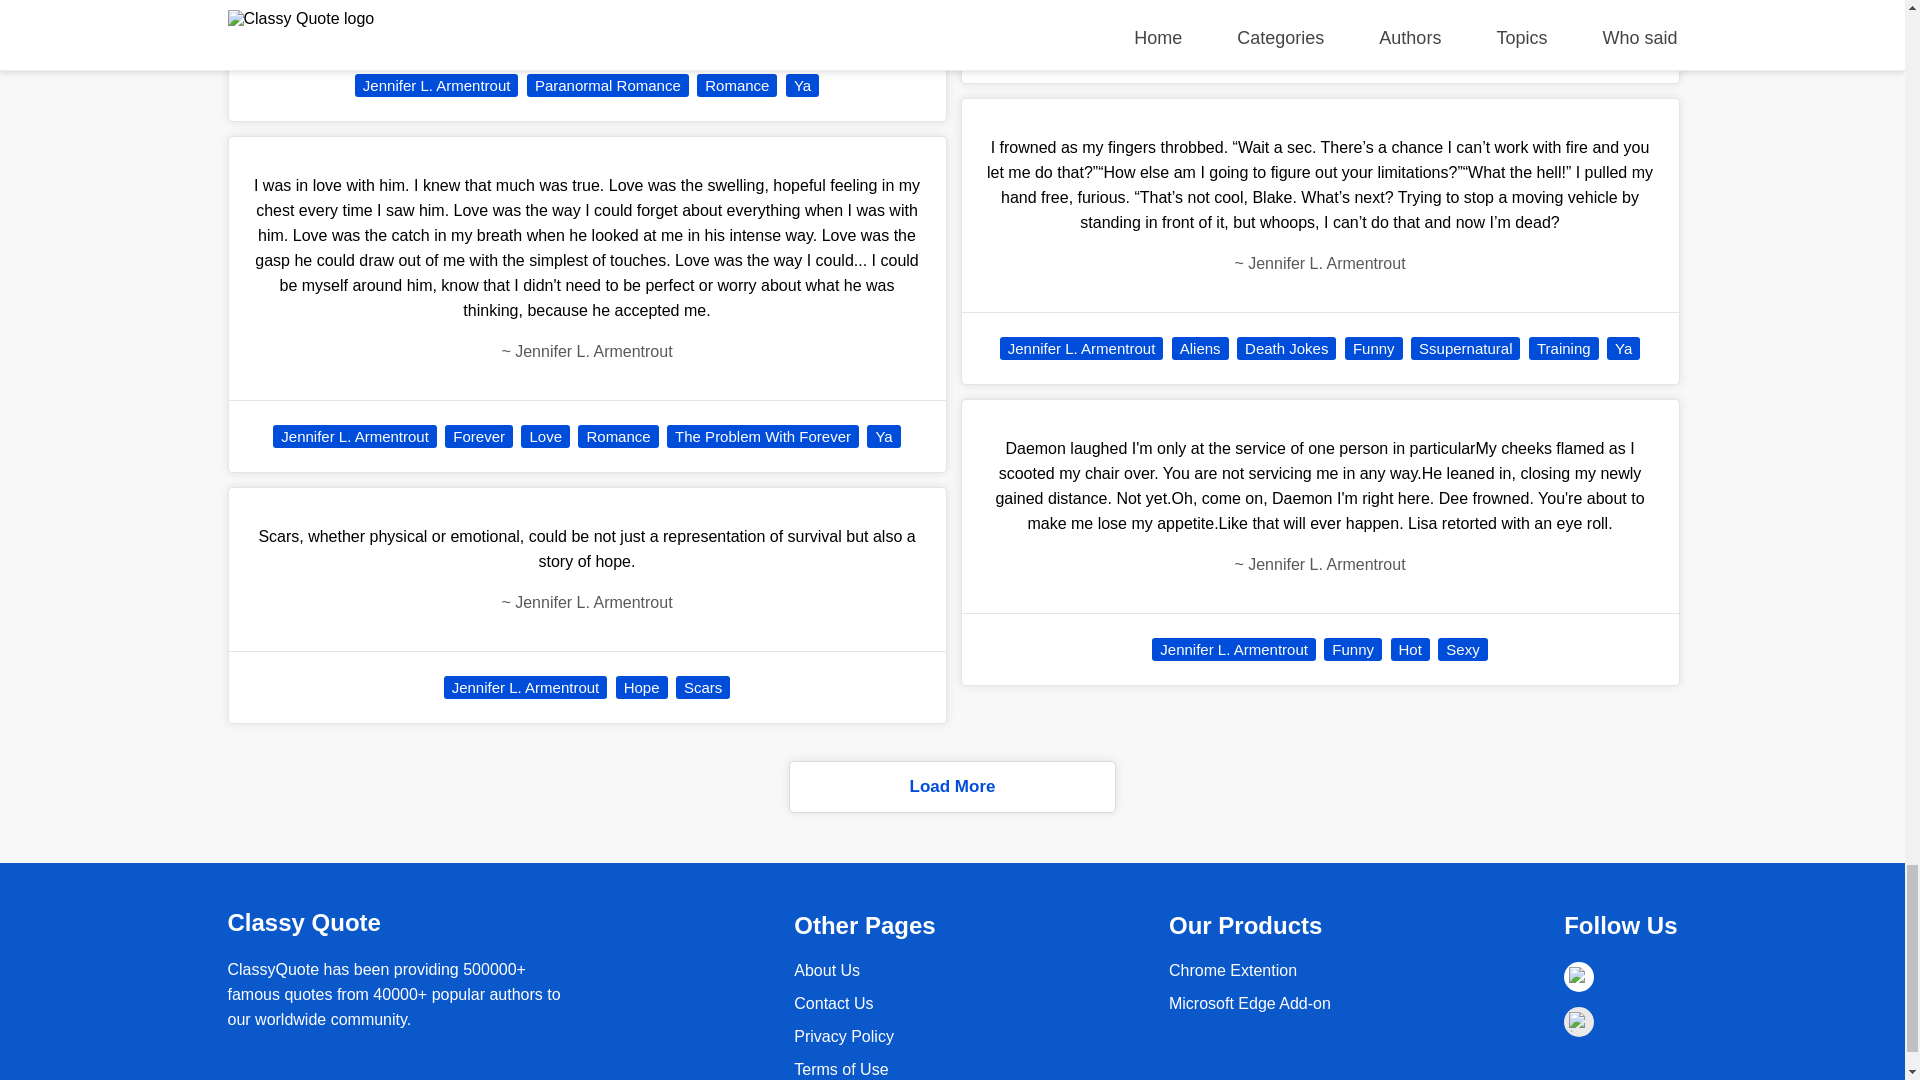  I want to click on Instagram coming soon, so click(1578, 1021).